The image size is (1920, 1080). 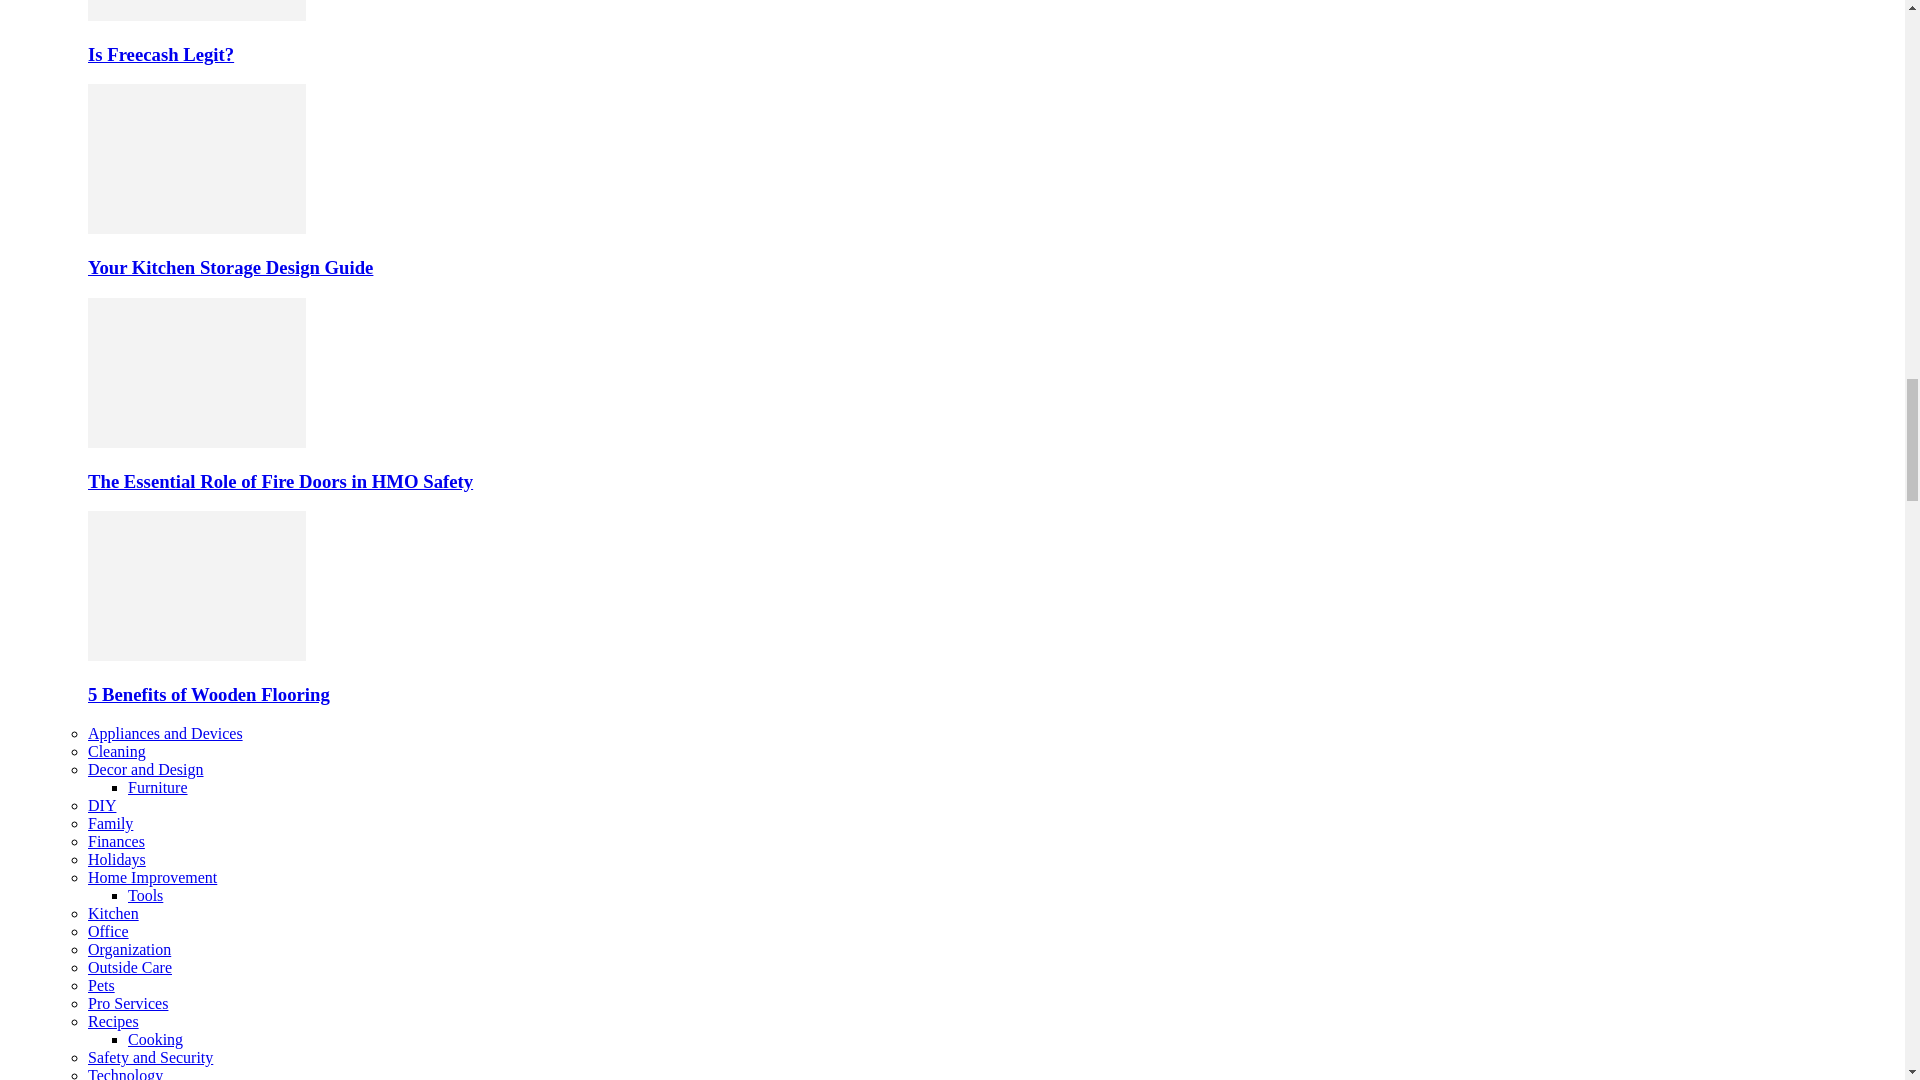 I want to click on Is Freecash Legit?, so click(x=196, y=10).